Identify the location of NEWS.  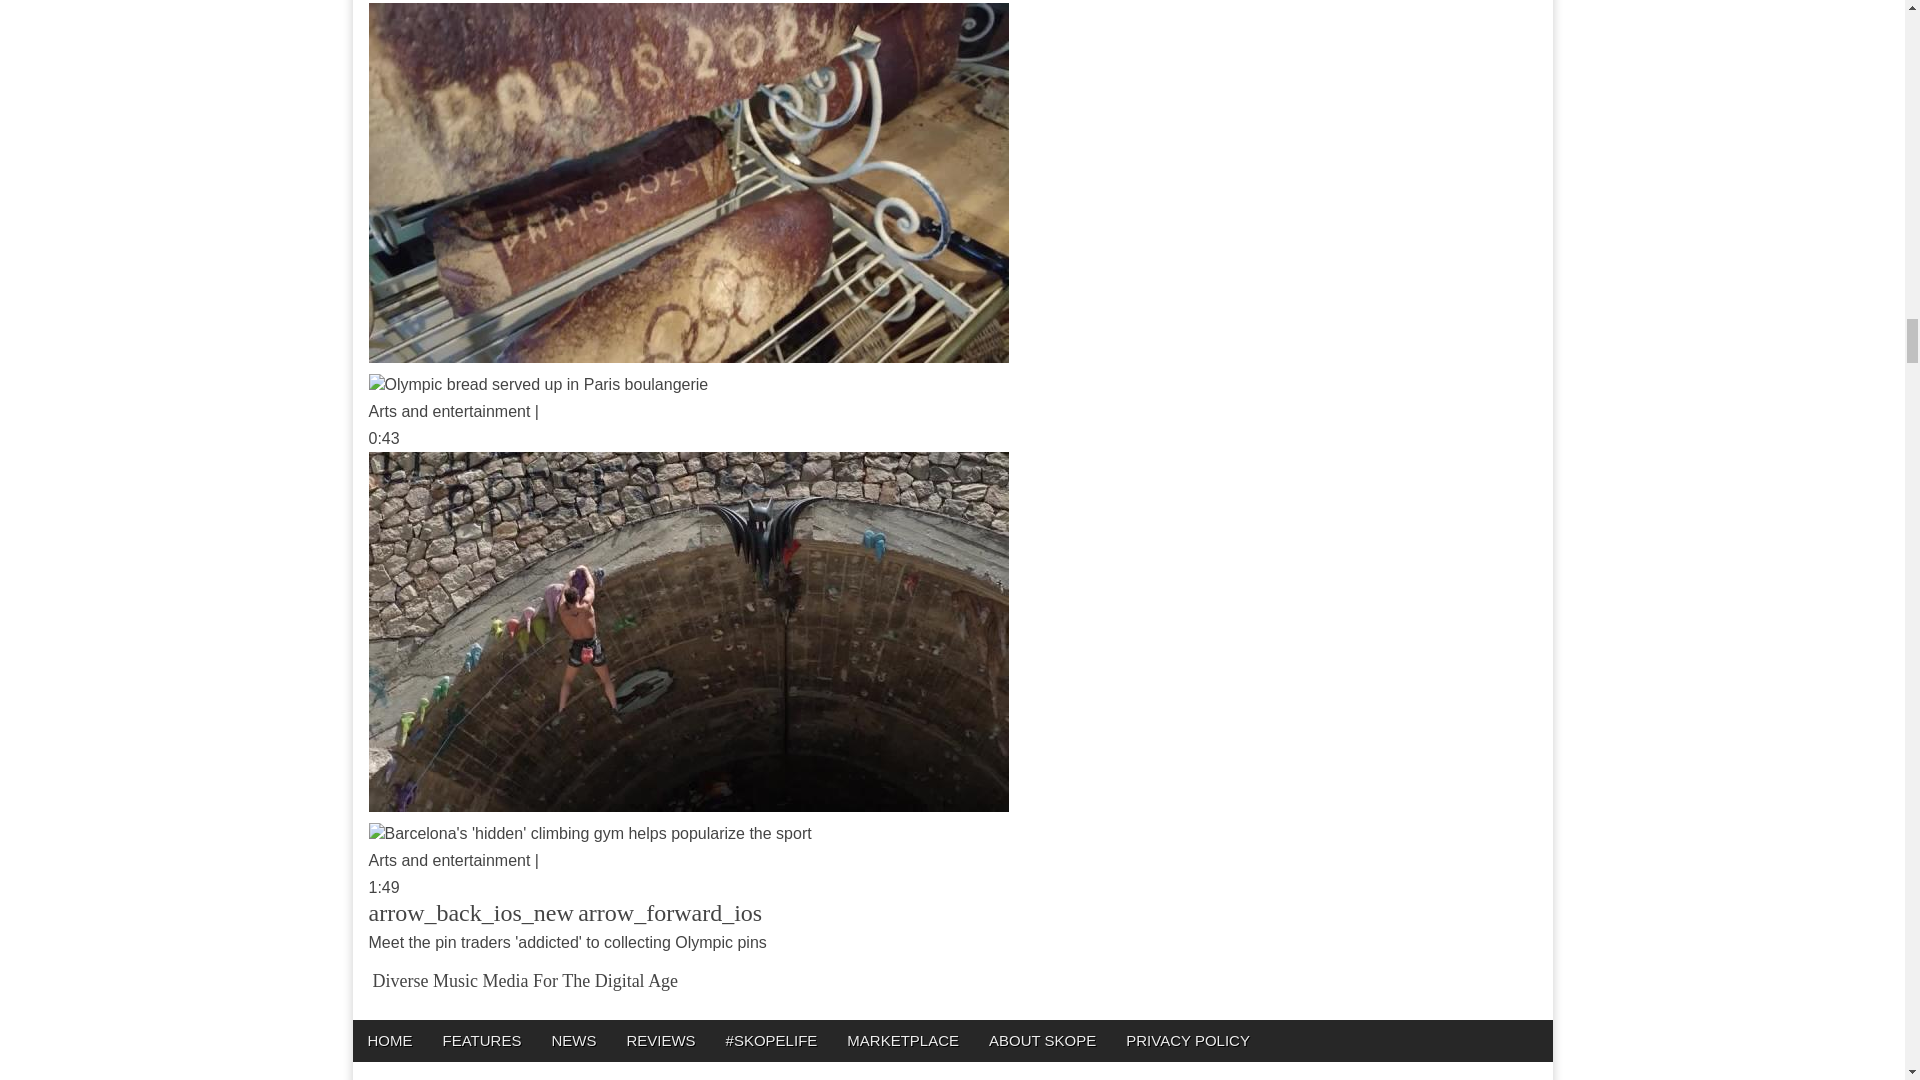
(572, 1040).